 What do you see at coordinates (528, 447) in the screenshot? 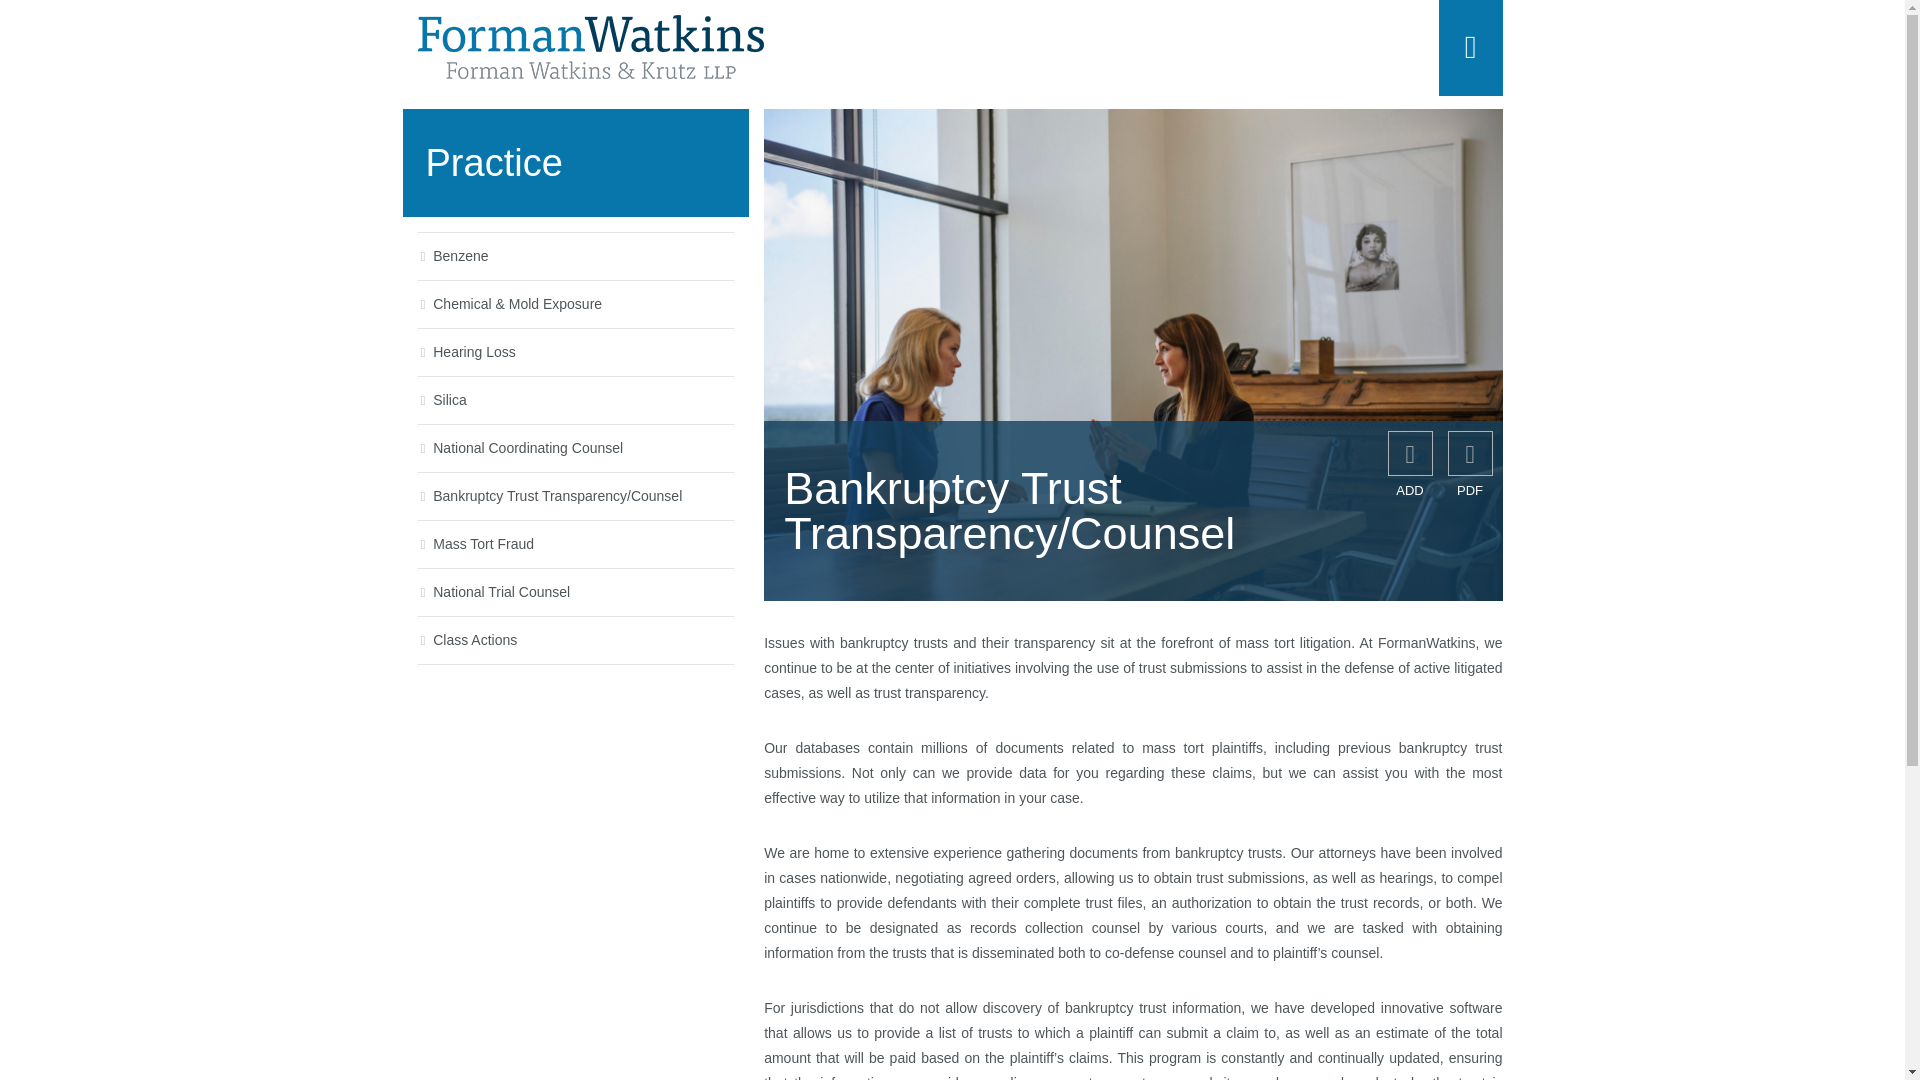
I see `National Coordinating Counsel` at bounding box center [528, 447].